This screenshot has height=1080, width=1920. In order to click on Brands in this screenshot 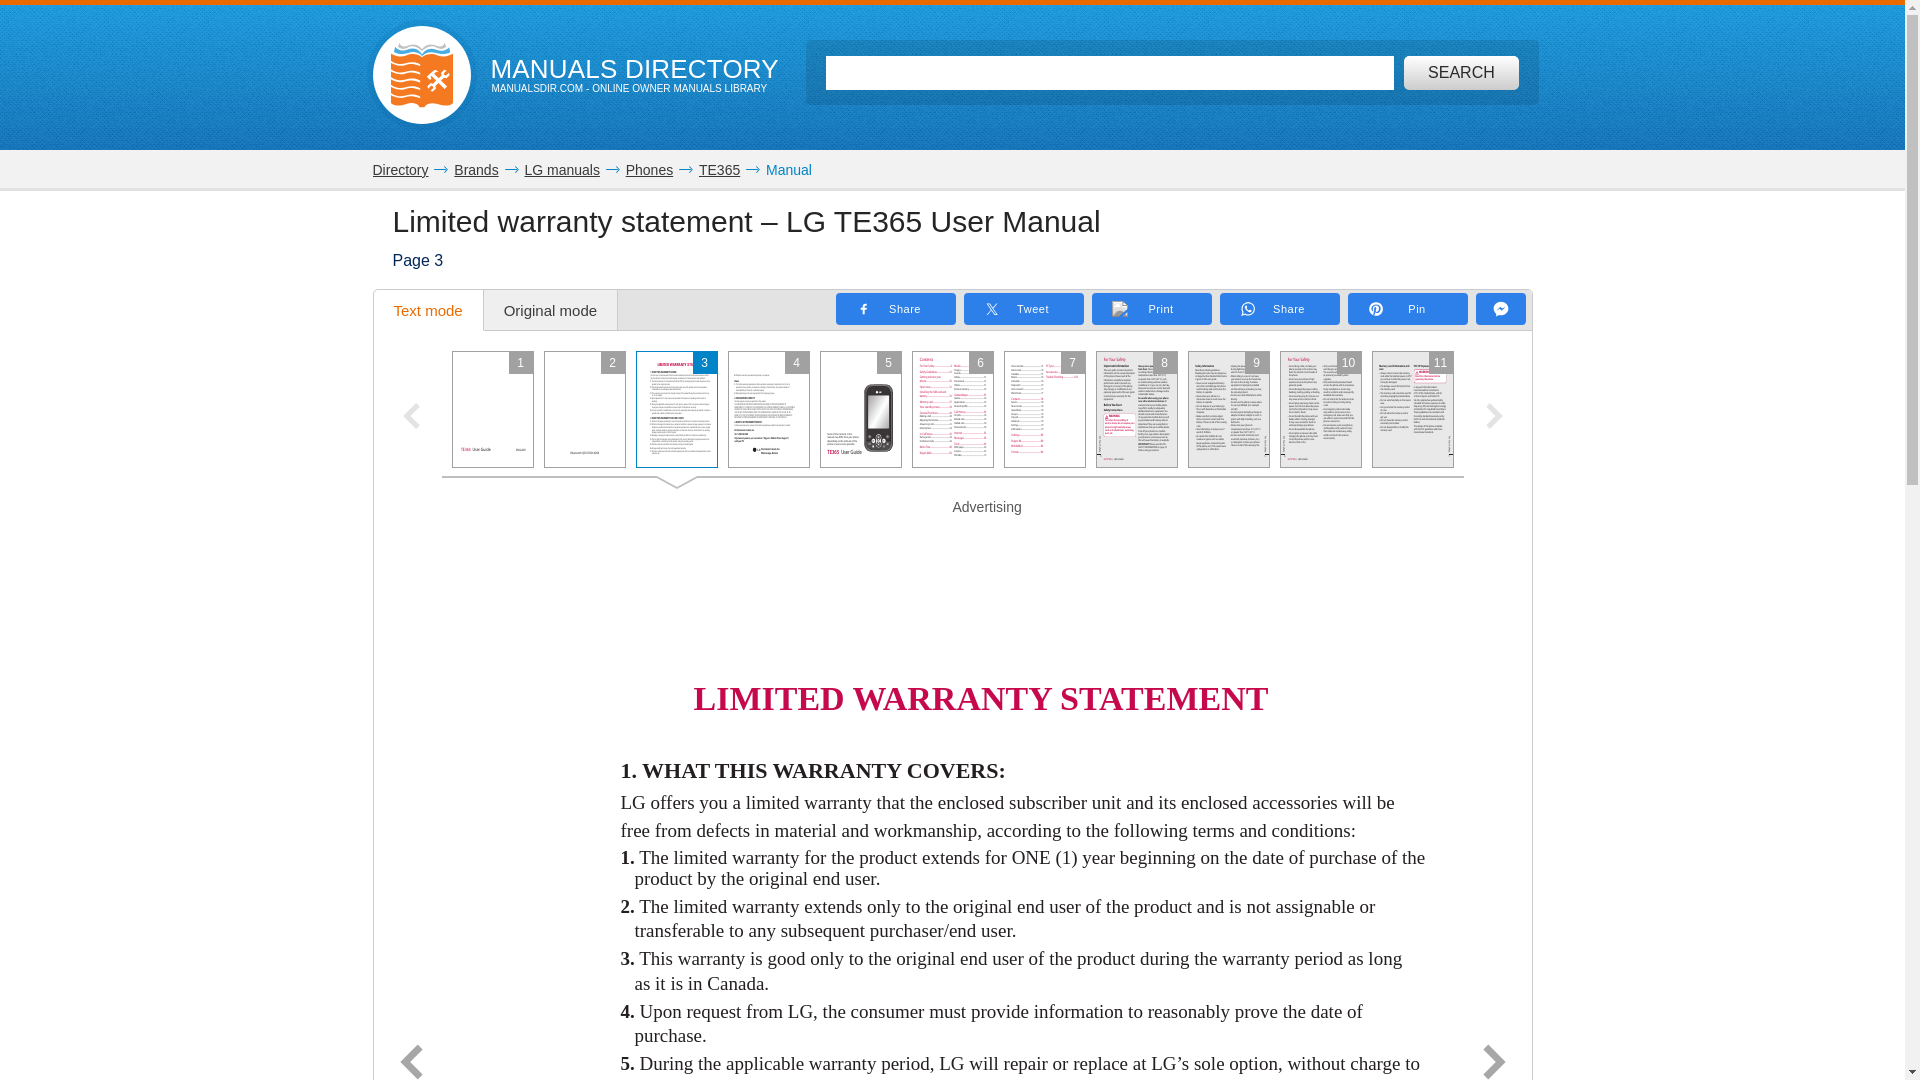, I will do `click(475, 170)`.